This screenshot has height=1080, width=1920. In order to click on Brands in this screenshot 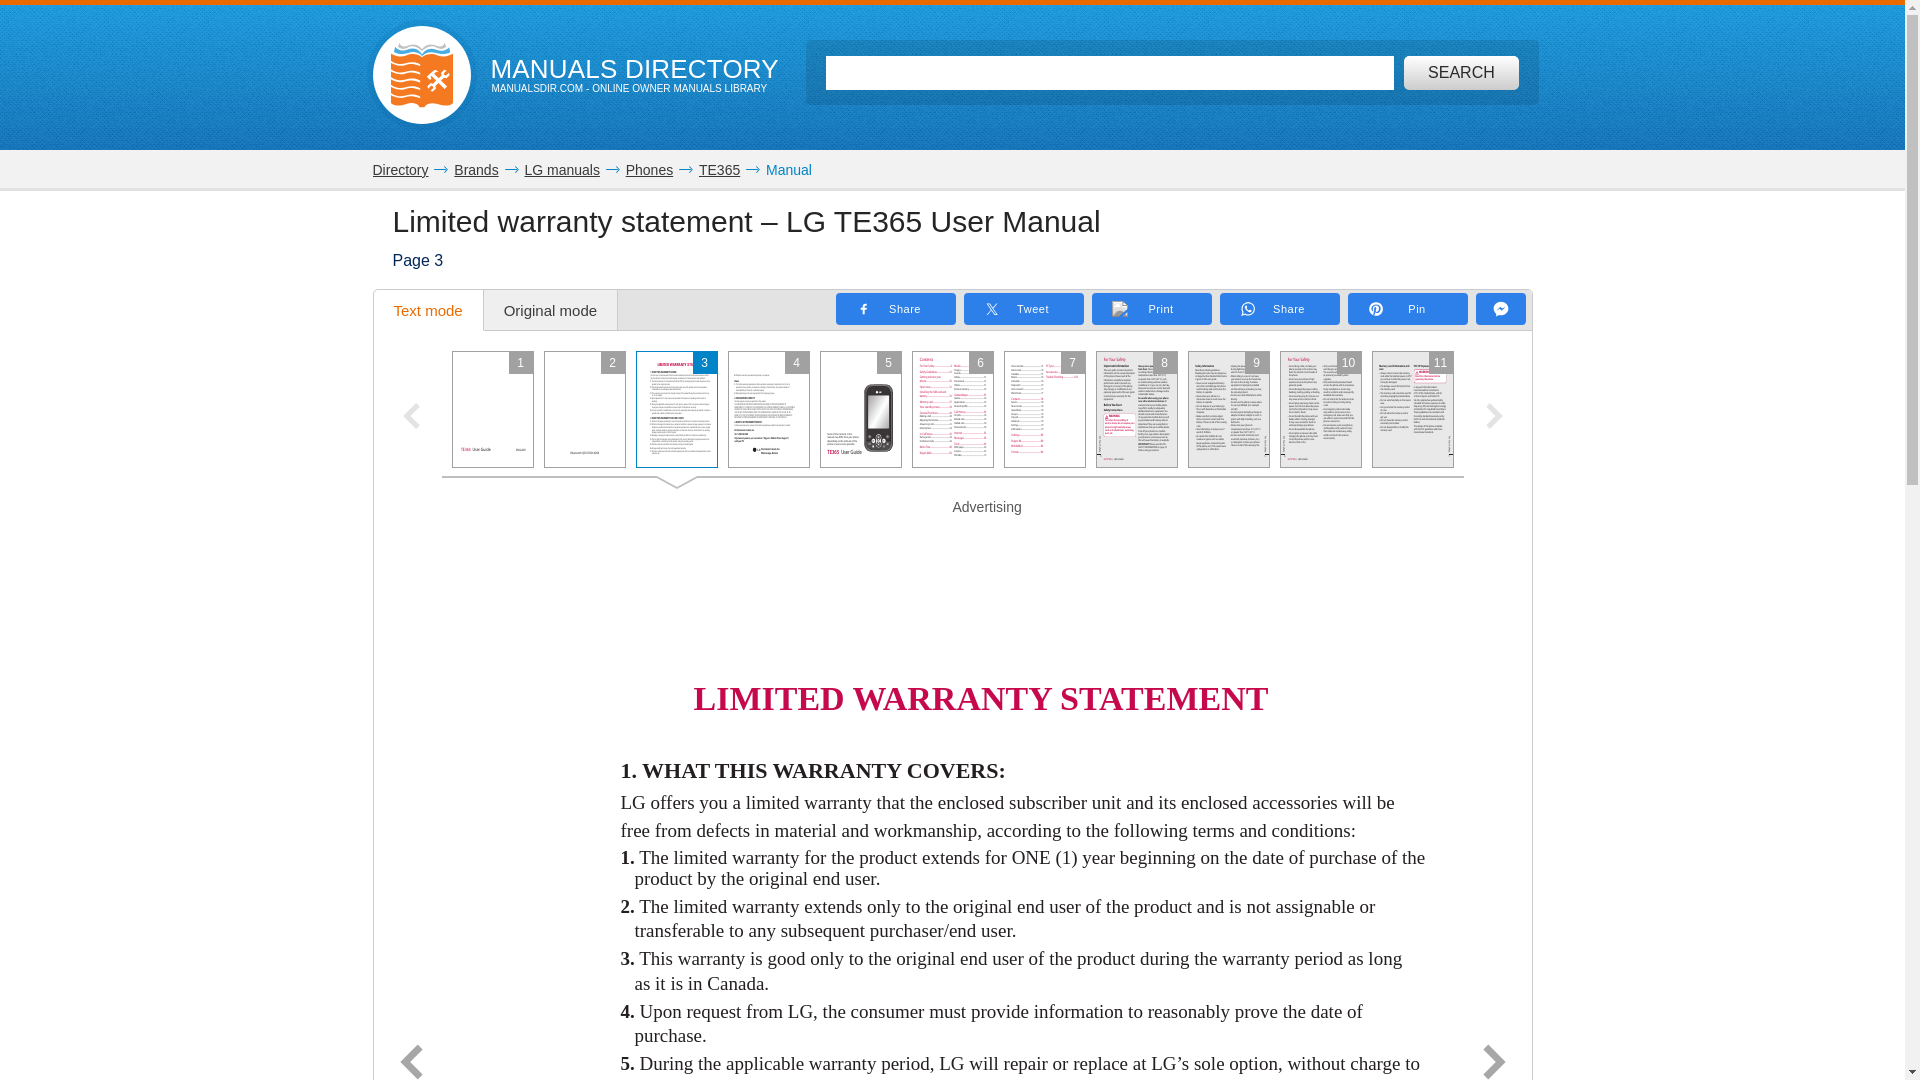, I will do `click(475, 170)`.